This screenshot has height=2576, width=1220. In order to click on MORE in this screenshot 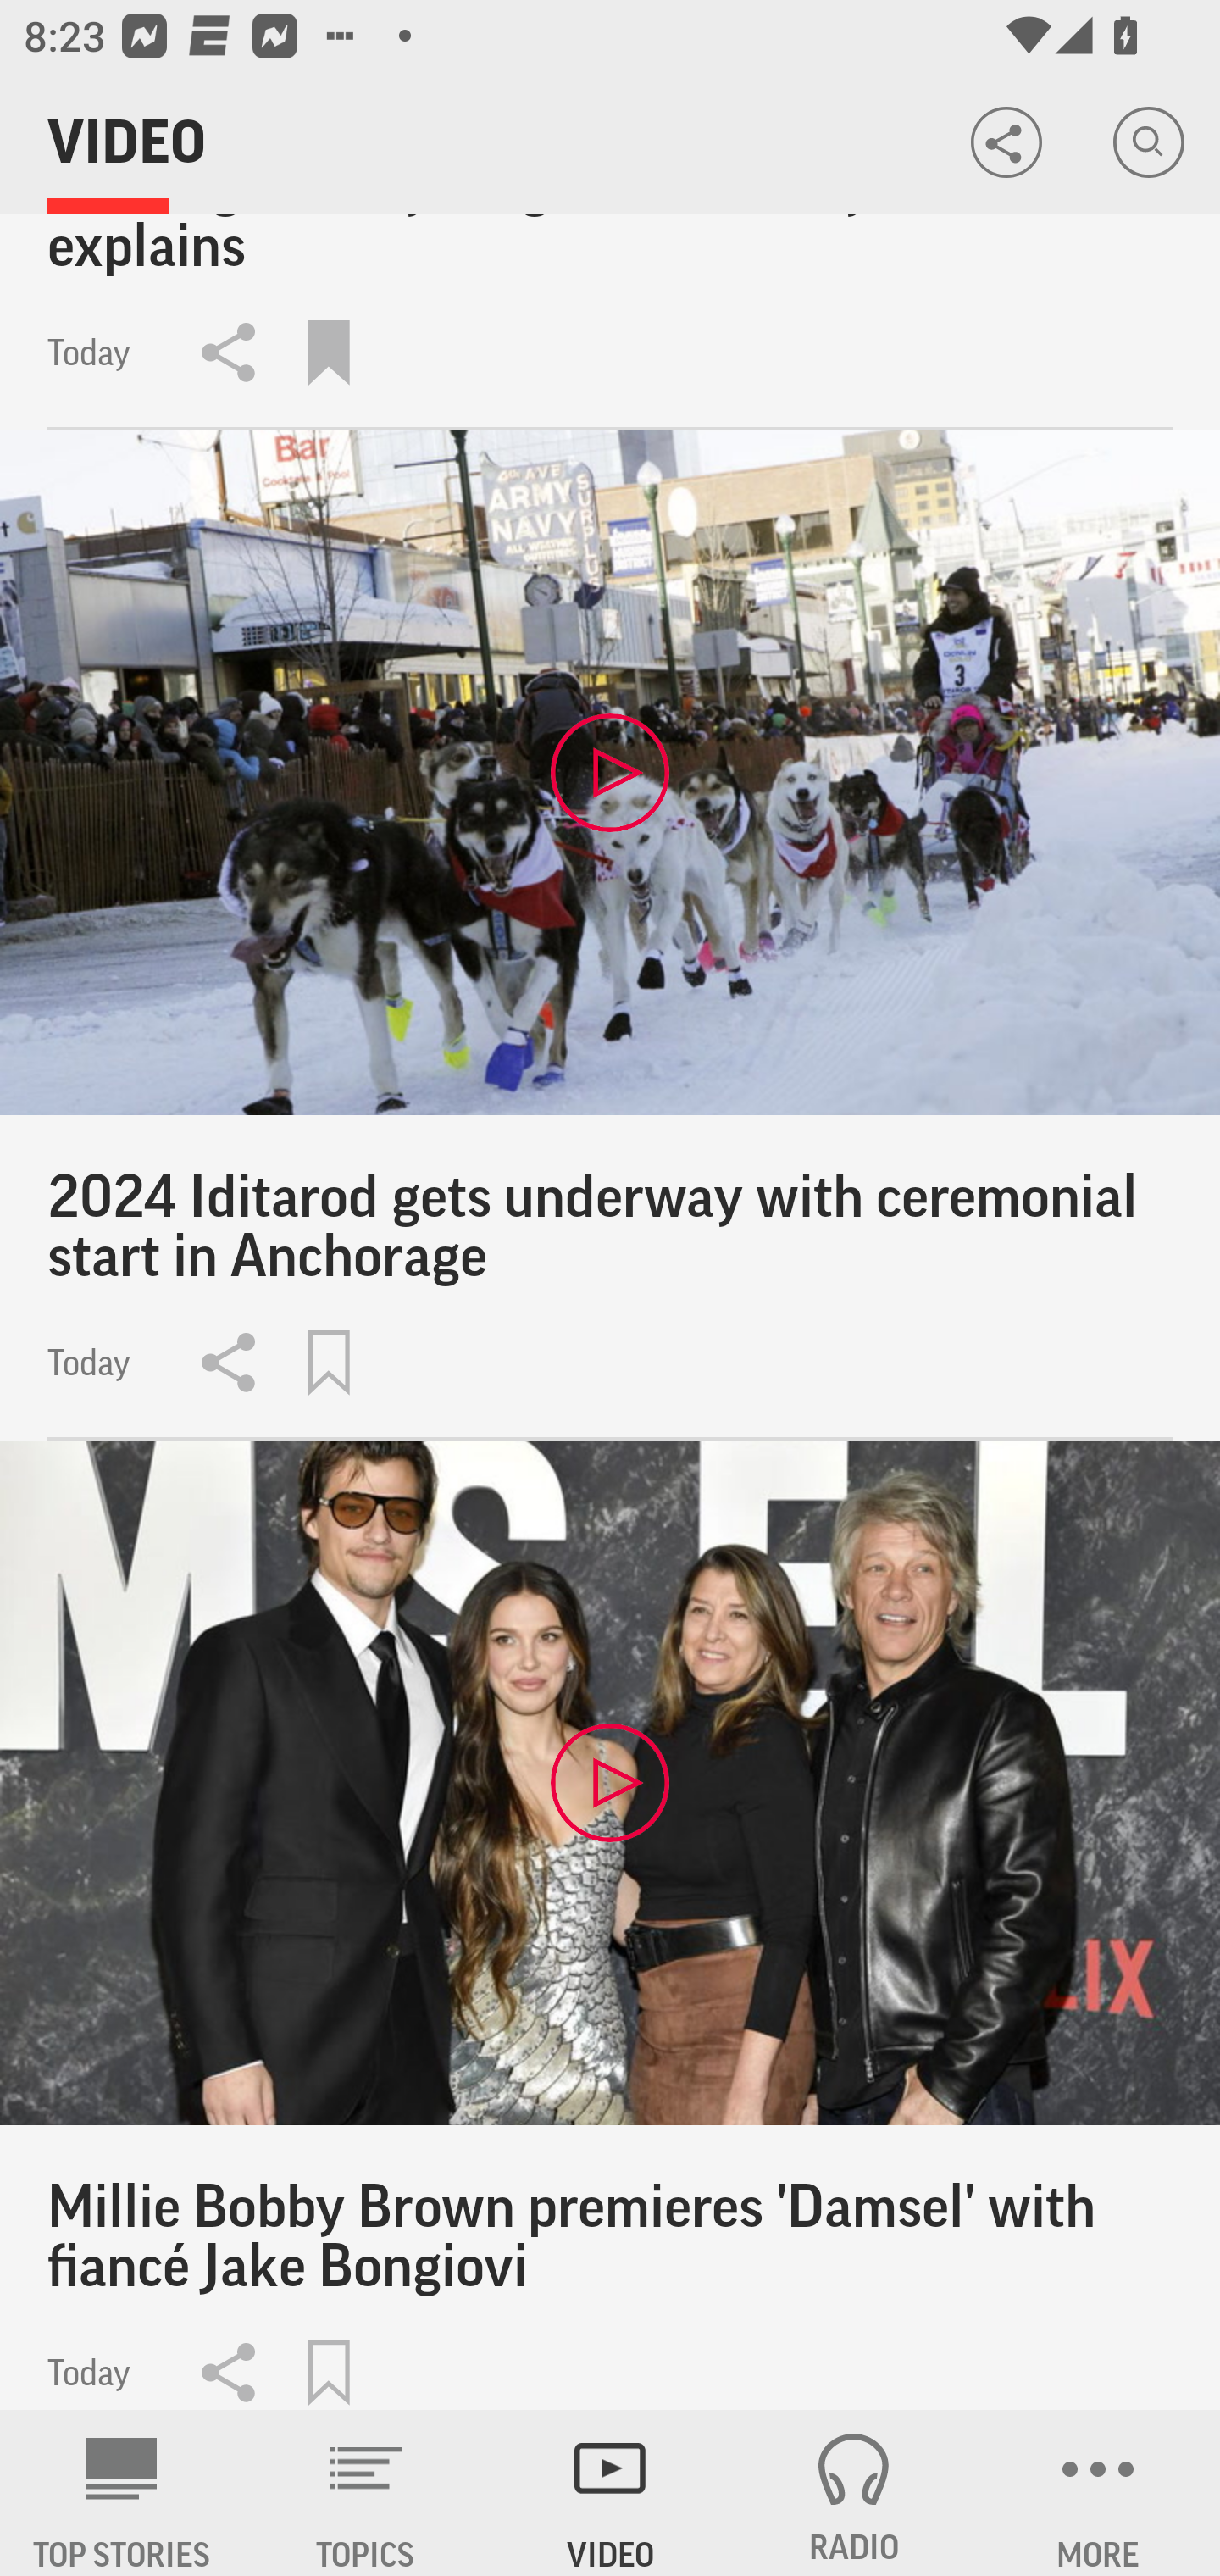, I will do `click(1098, 2493)`.